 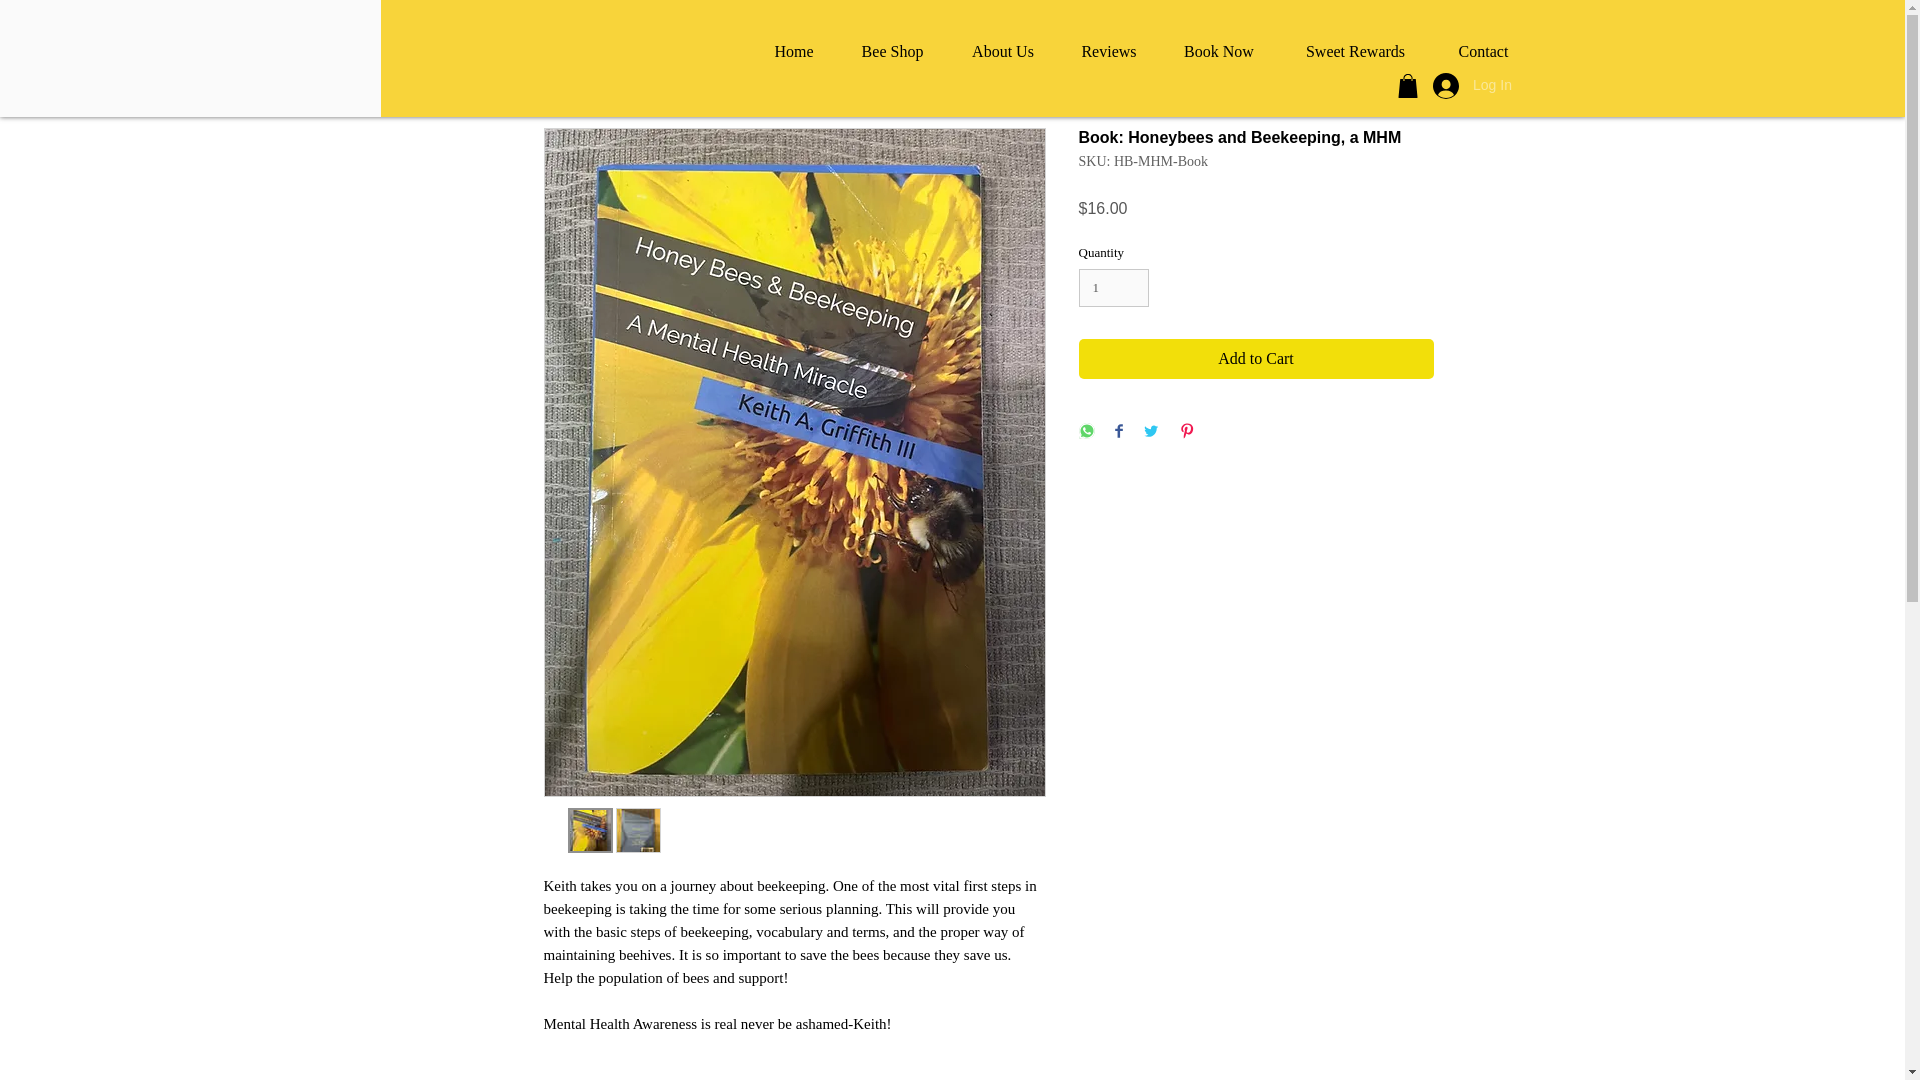 What do you see at coordinates (1112, 287) in the screenshot?
I see `1` at bounding box center [1112, 287].